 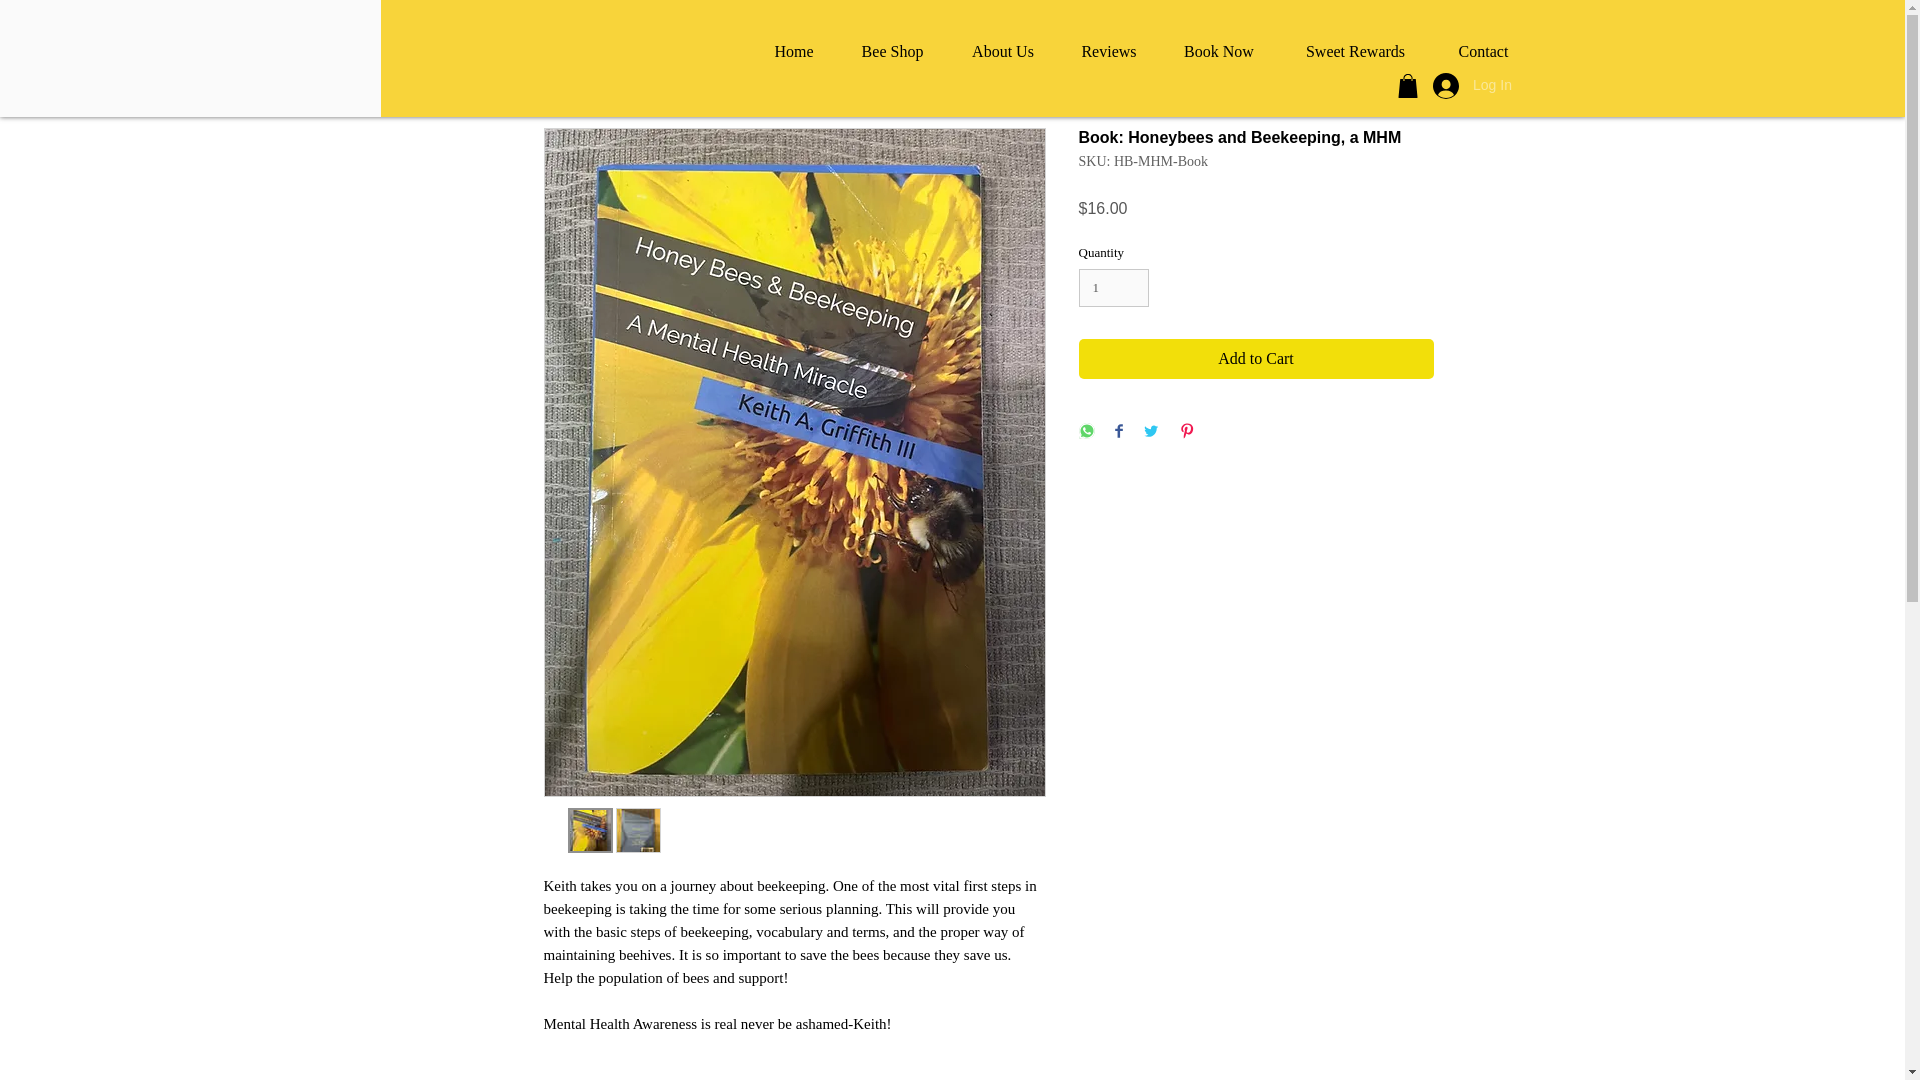 What do you see at coordinates (1112, 287) in the screenshot?
I see `1` at bounding box center [1112, 287].